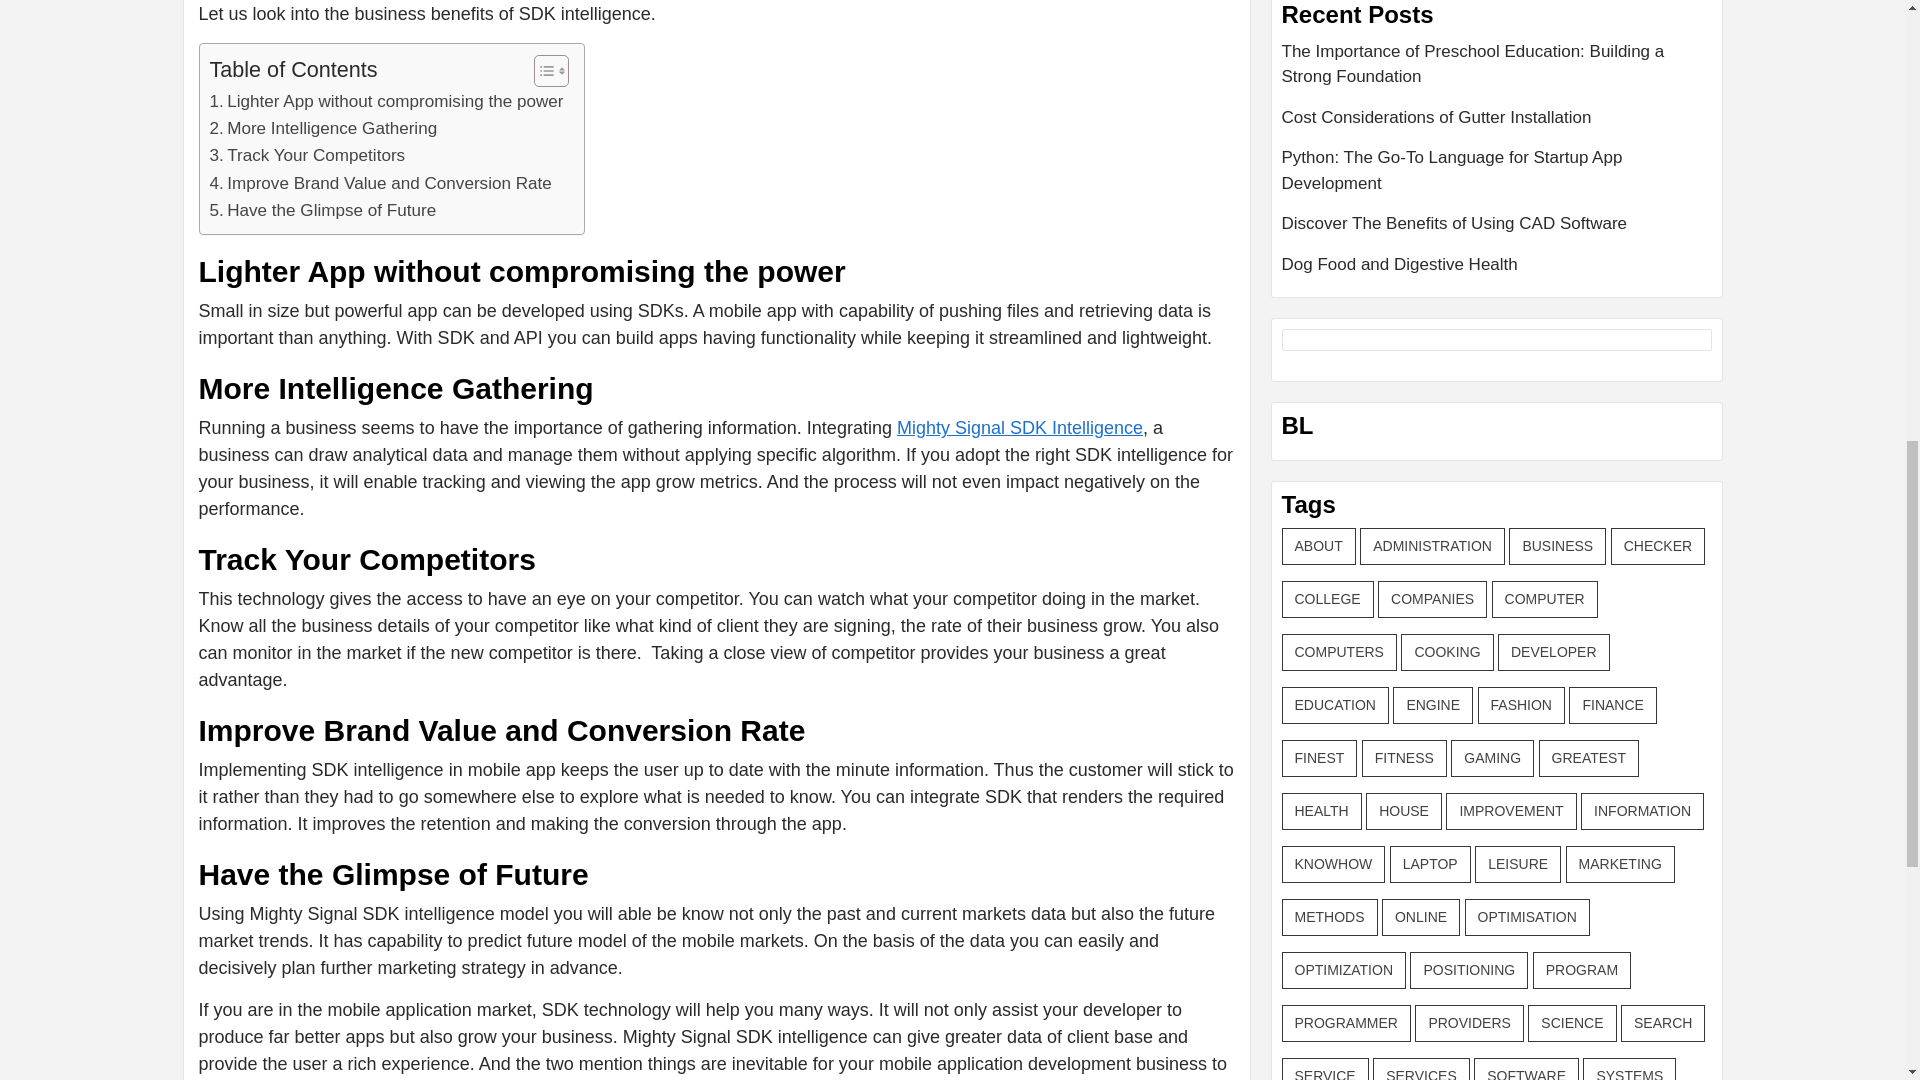 This screenshot has height=1080, width=1920. I want to click on Discover The Benefits of Using CAD Software, so click(1497, 230).